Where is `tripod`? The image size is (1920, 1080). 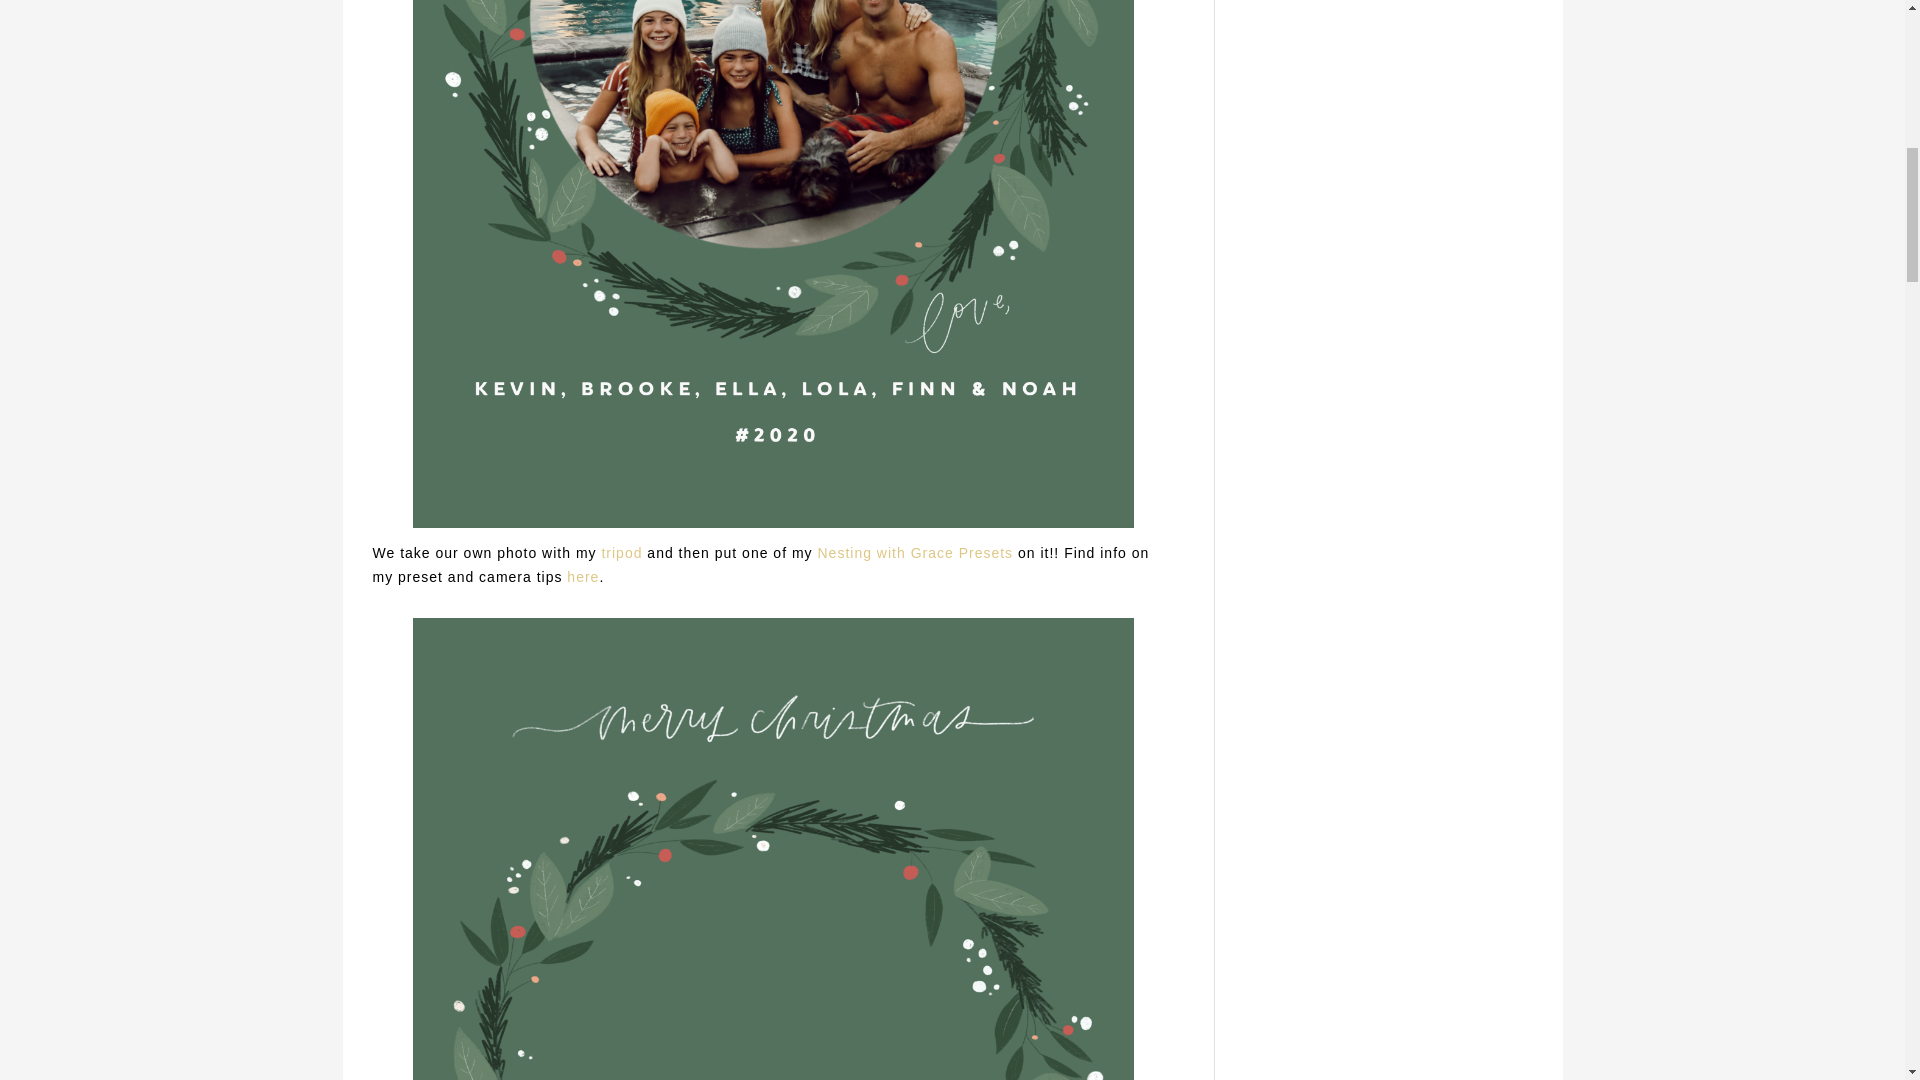
tripod is located at coordinates (620, 552).